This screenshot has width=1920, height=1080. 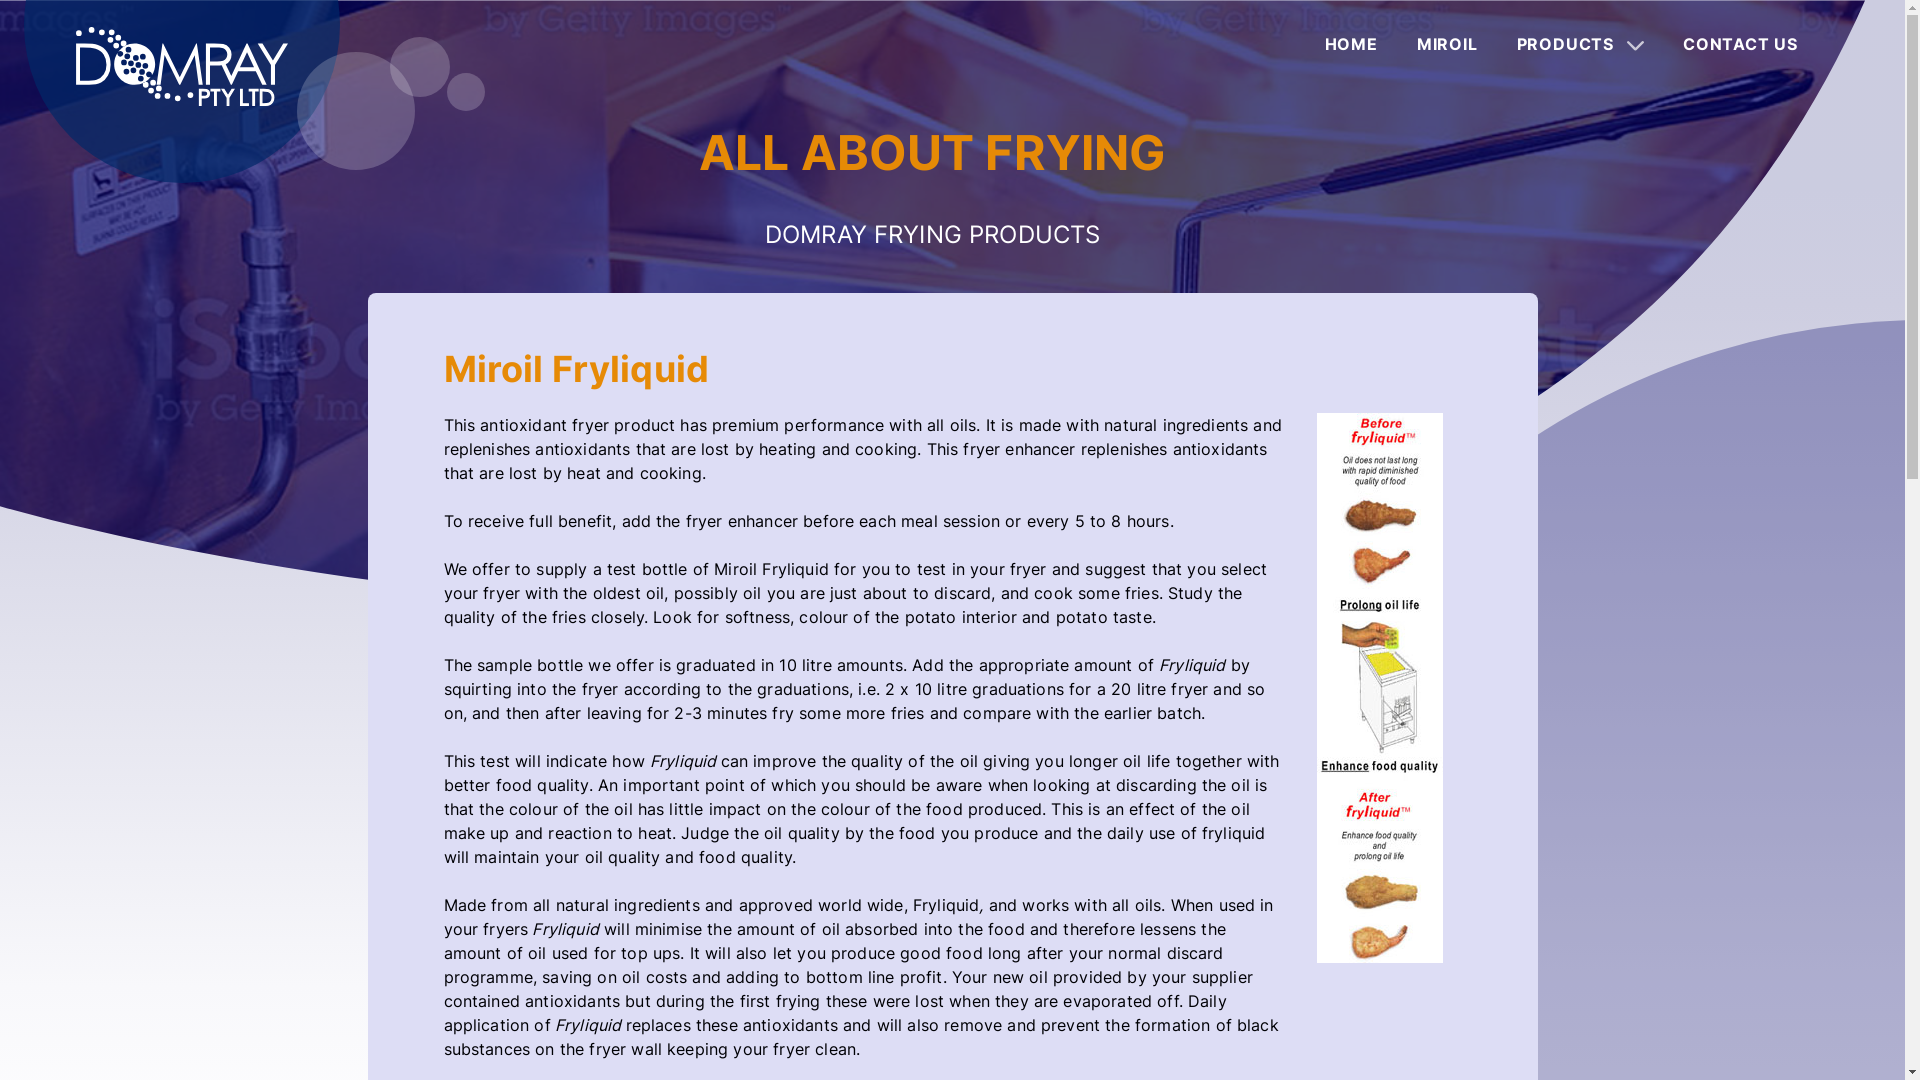 I want to click on MIROIL, so click(x=1448, y=44).